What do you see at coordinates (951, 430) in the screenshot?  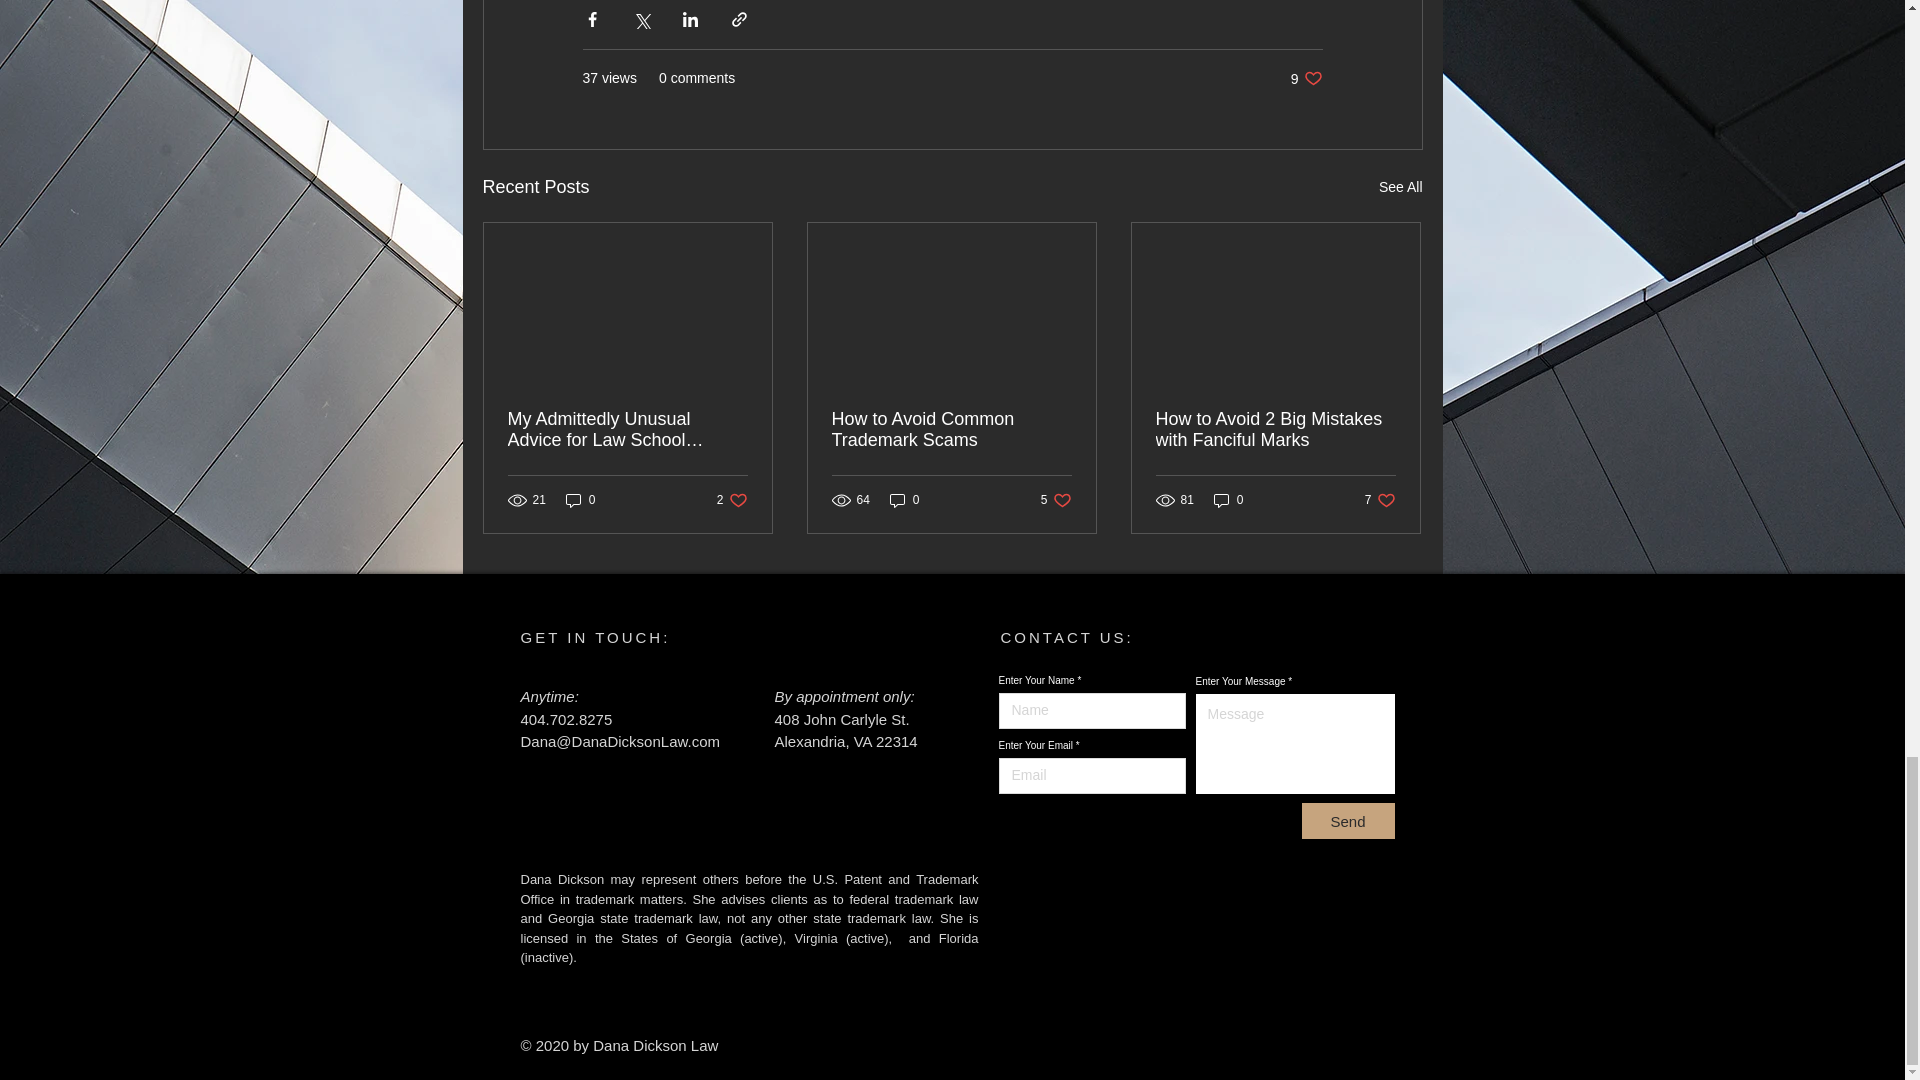 I see `How to Avoid 2 Big Mistakes with Fanciful Marks` at bounding box center [951, 430].